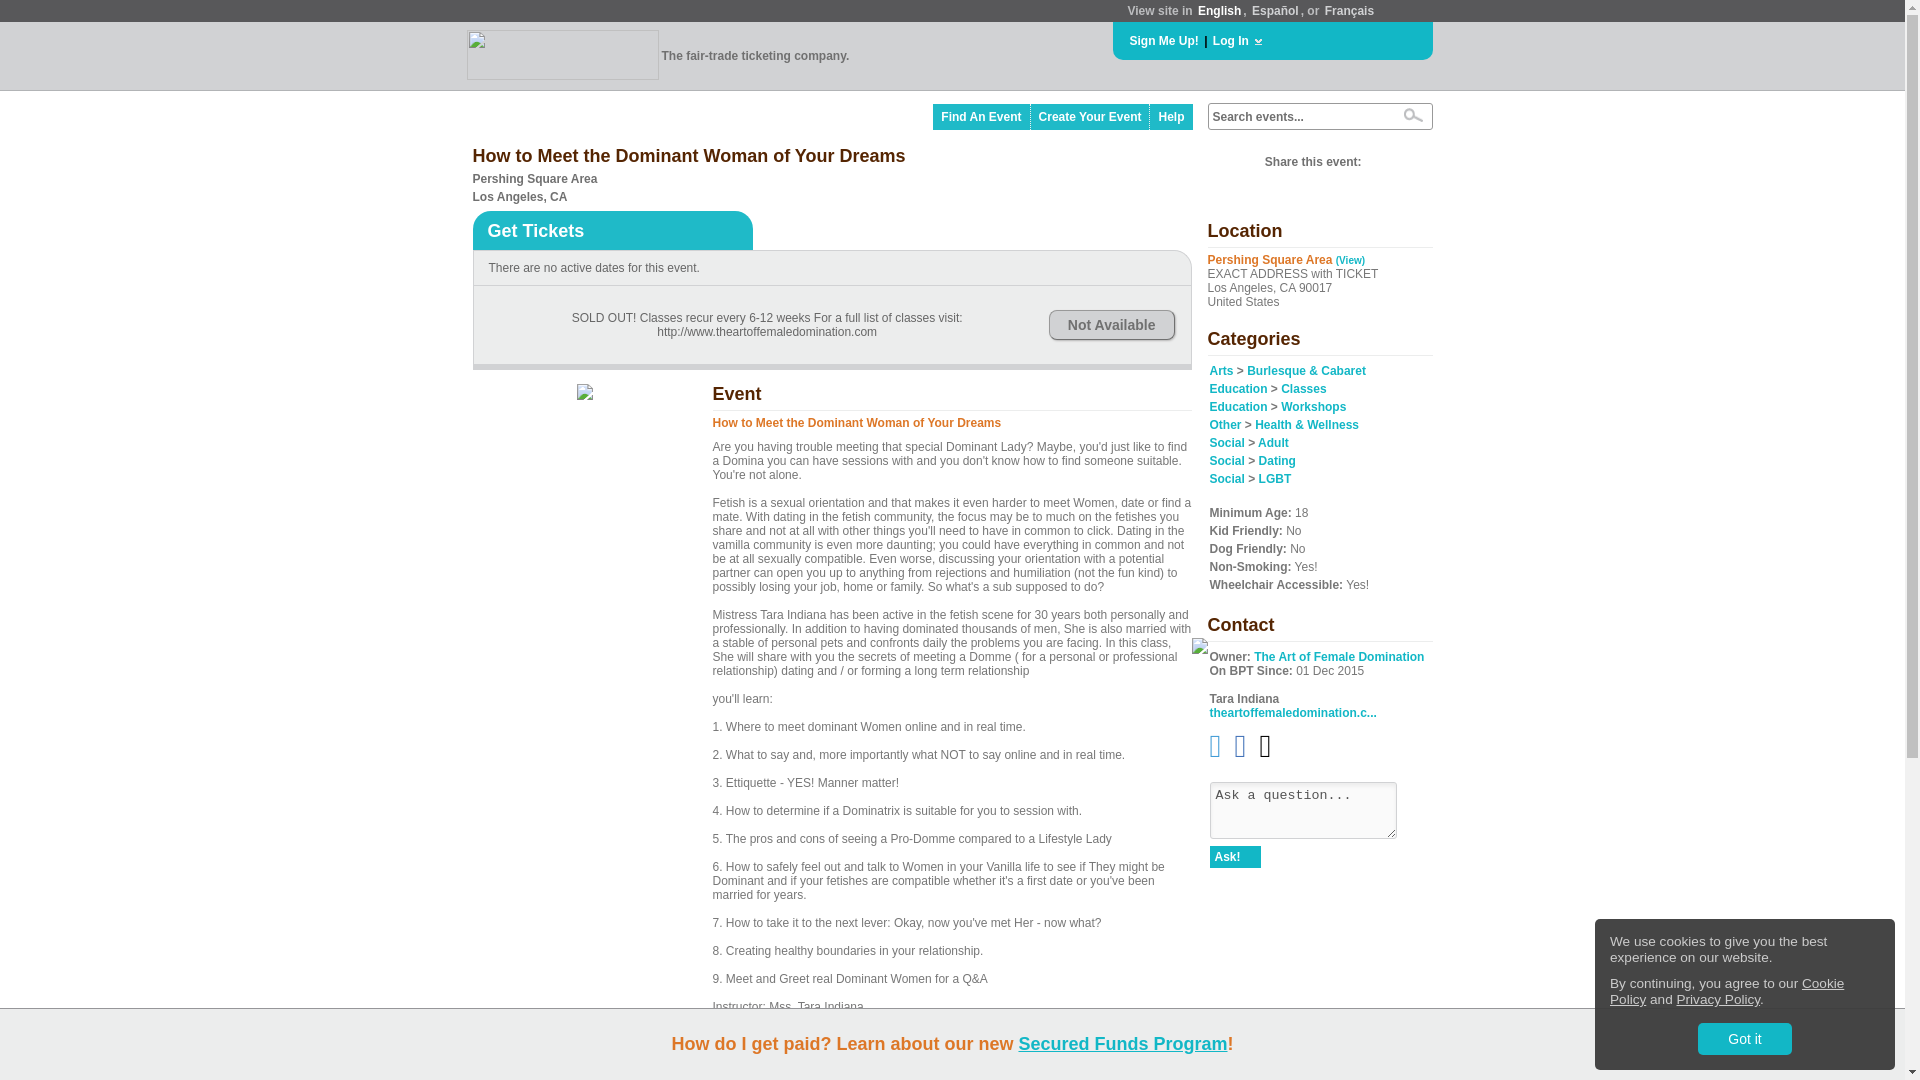  What do you see at coordinates (1272, 443) in the screenshot?
I see `Adult` at bounding box center [1272, 443].